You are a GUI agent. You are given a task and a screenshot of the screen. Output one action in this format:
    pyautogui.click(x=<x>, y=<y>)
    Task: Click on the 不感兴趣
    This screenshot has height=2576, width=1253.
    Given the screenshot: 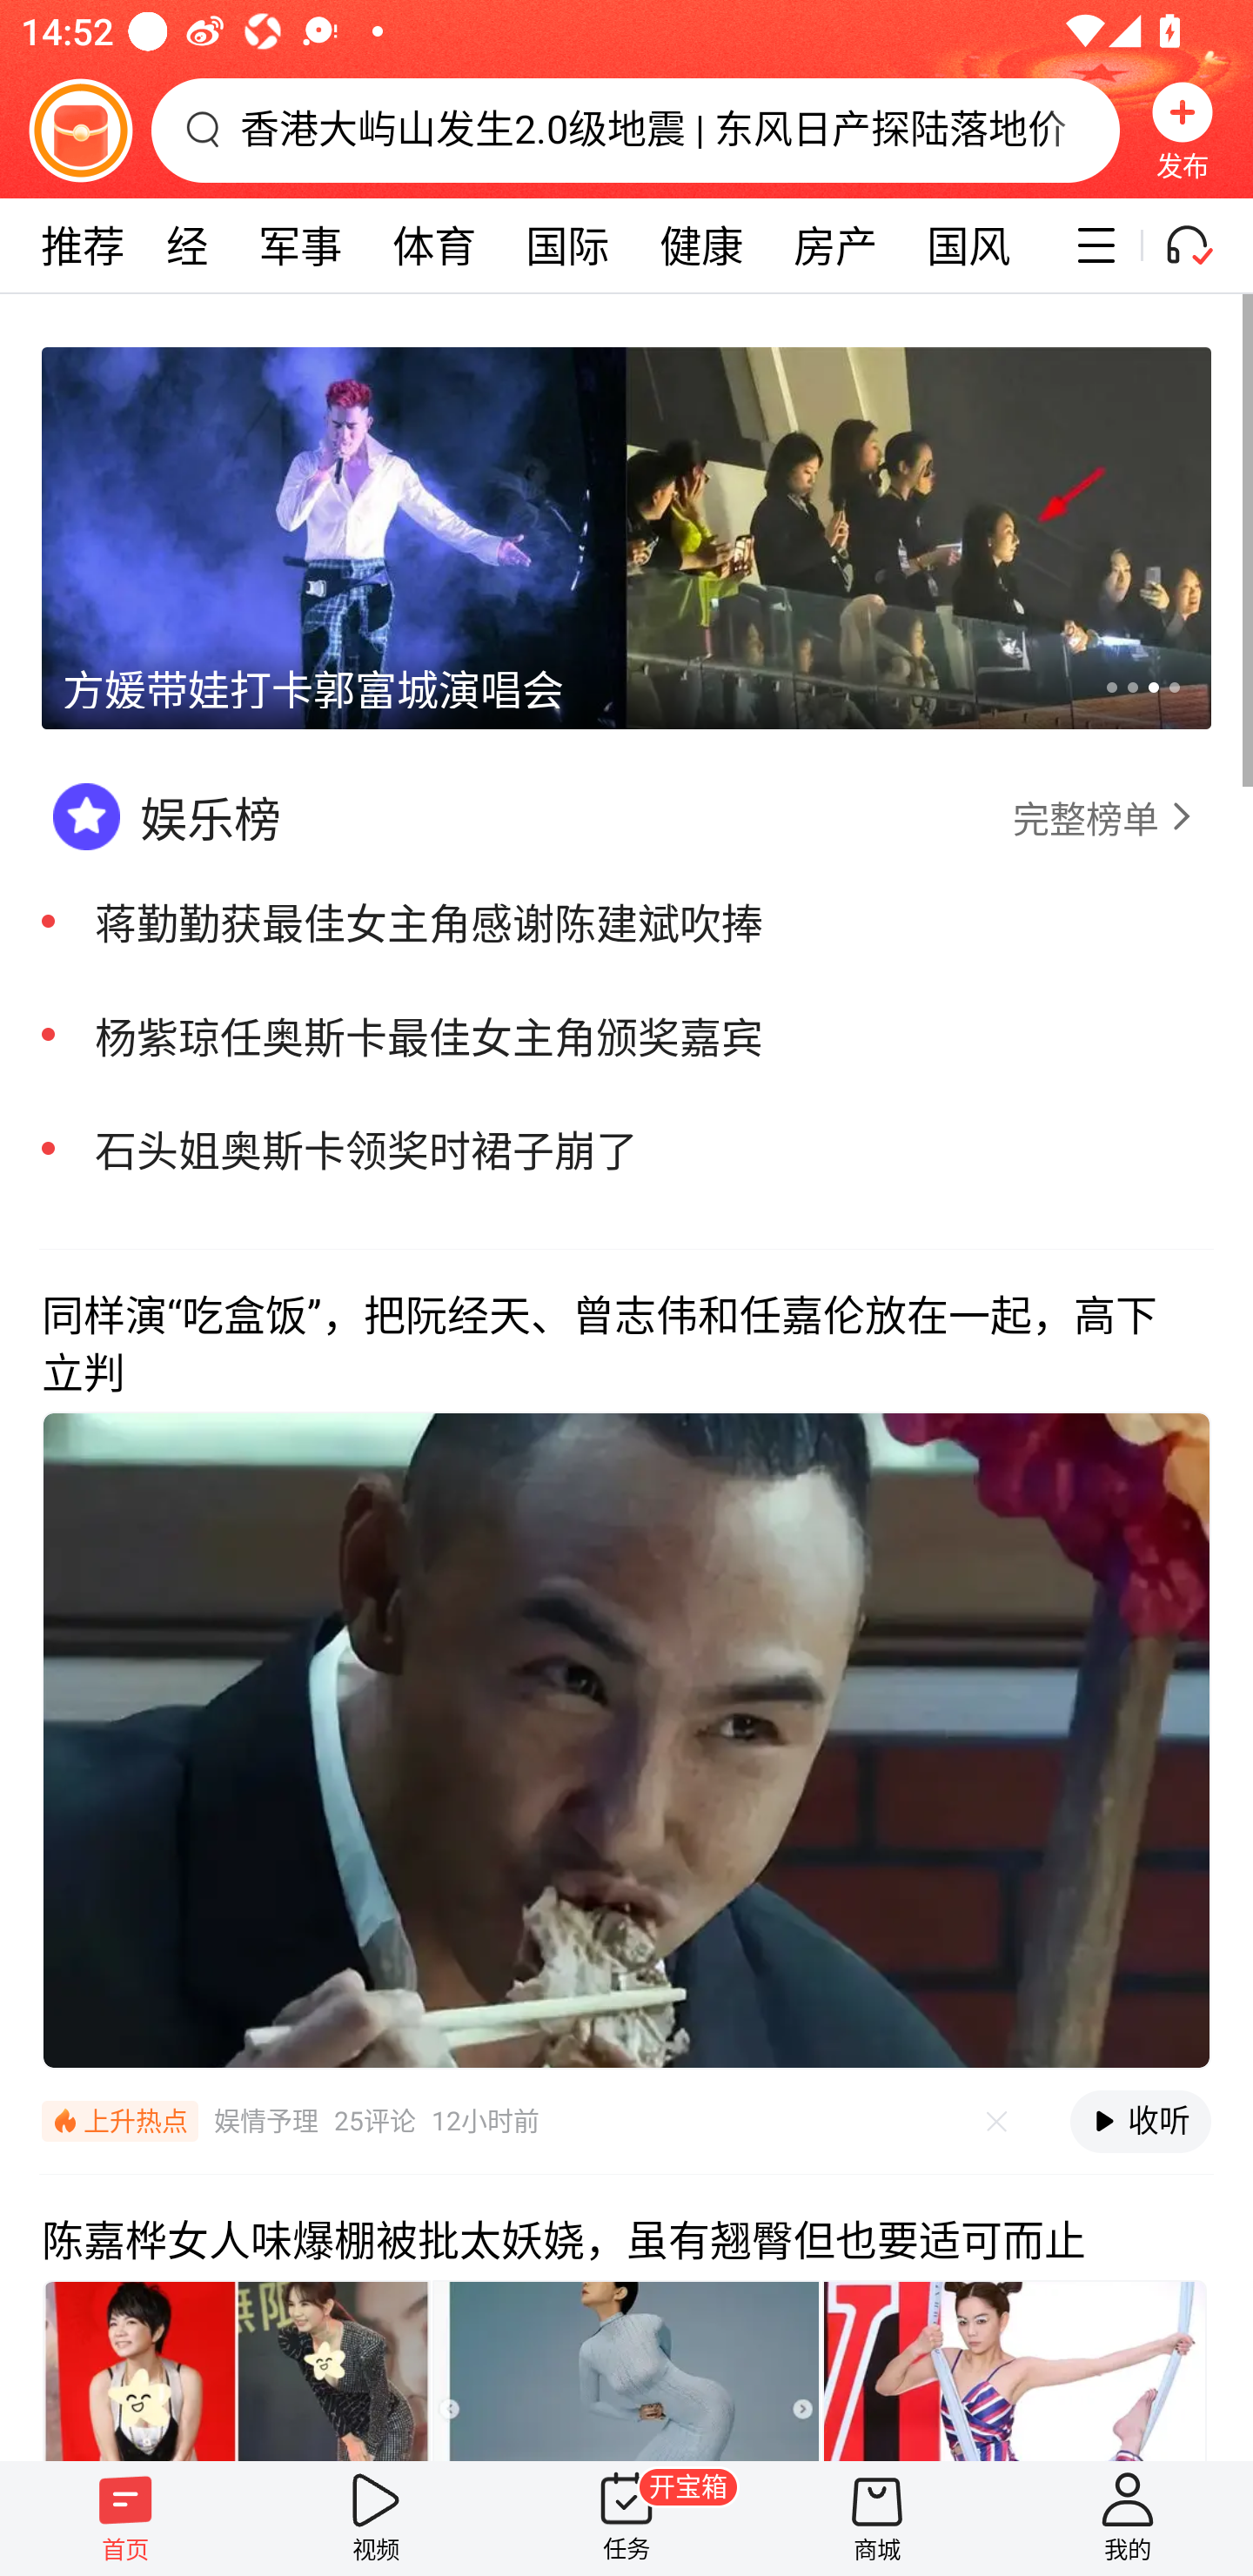 What is the action you would take?
    pyautogui.click(x=997, y=2122)
    